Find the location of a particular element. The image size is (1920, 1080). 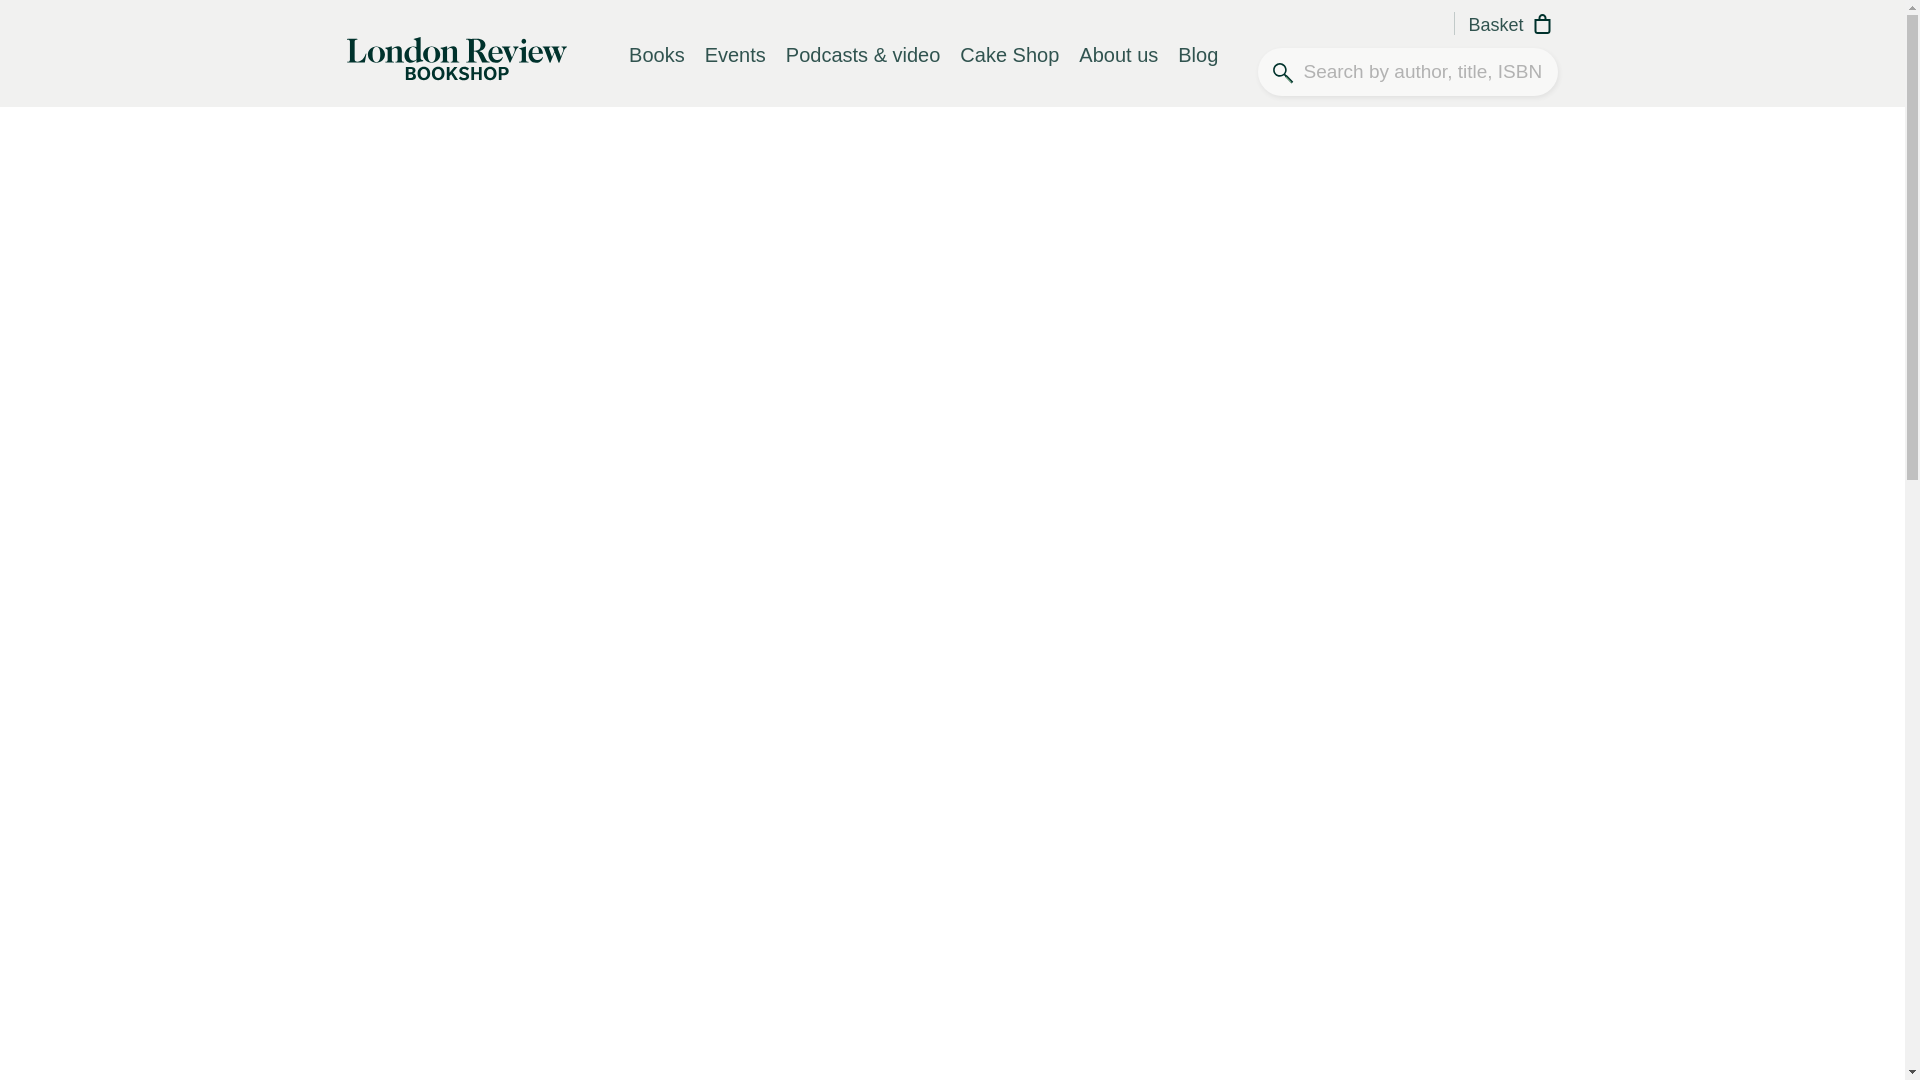

London Review Bookshop is located at coordinates (456, 56).